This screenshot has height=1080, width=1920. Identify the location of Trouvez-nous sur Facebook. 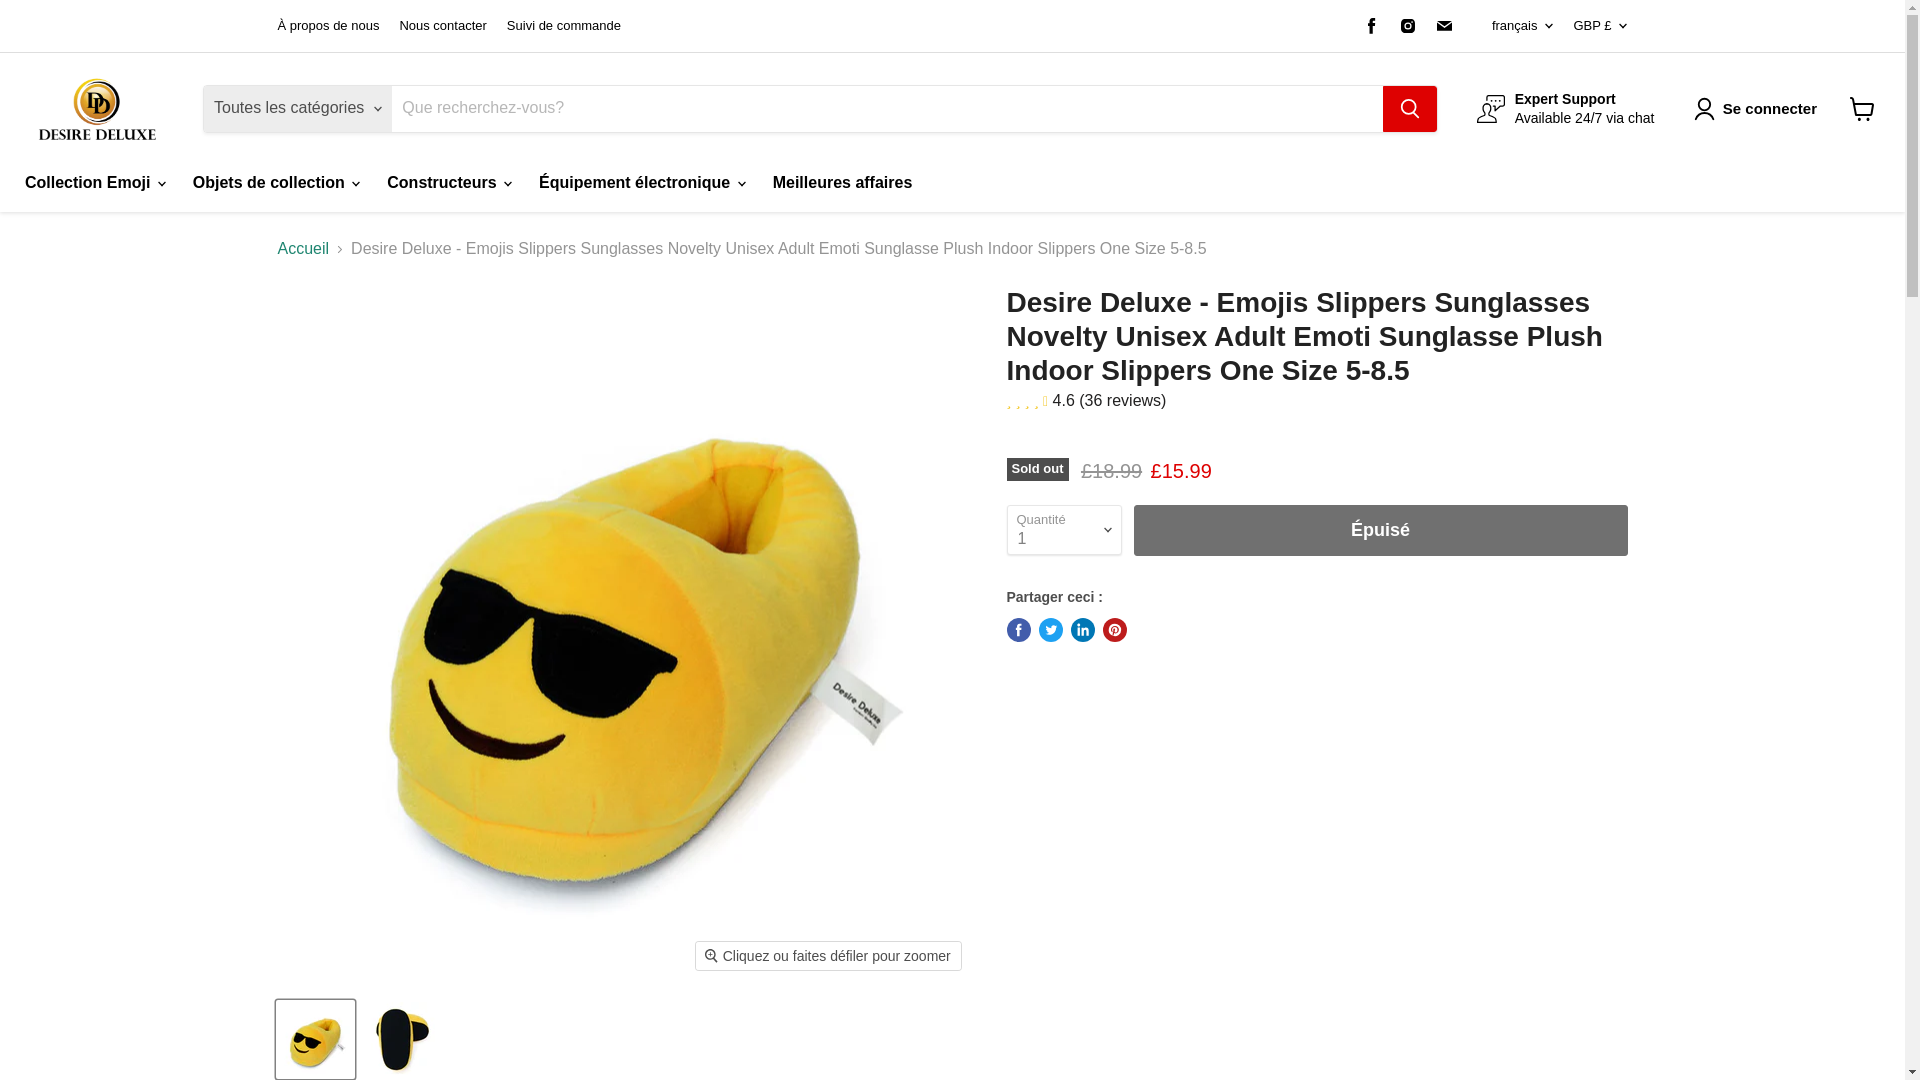
(1372, 25).